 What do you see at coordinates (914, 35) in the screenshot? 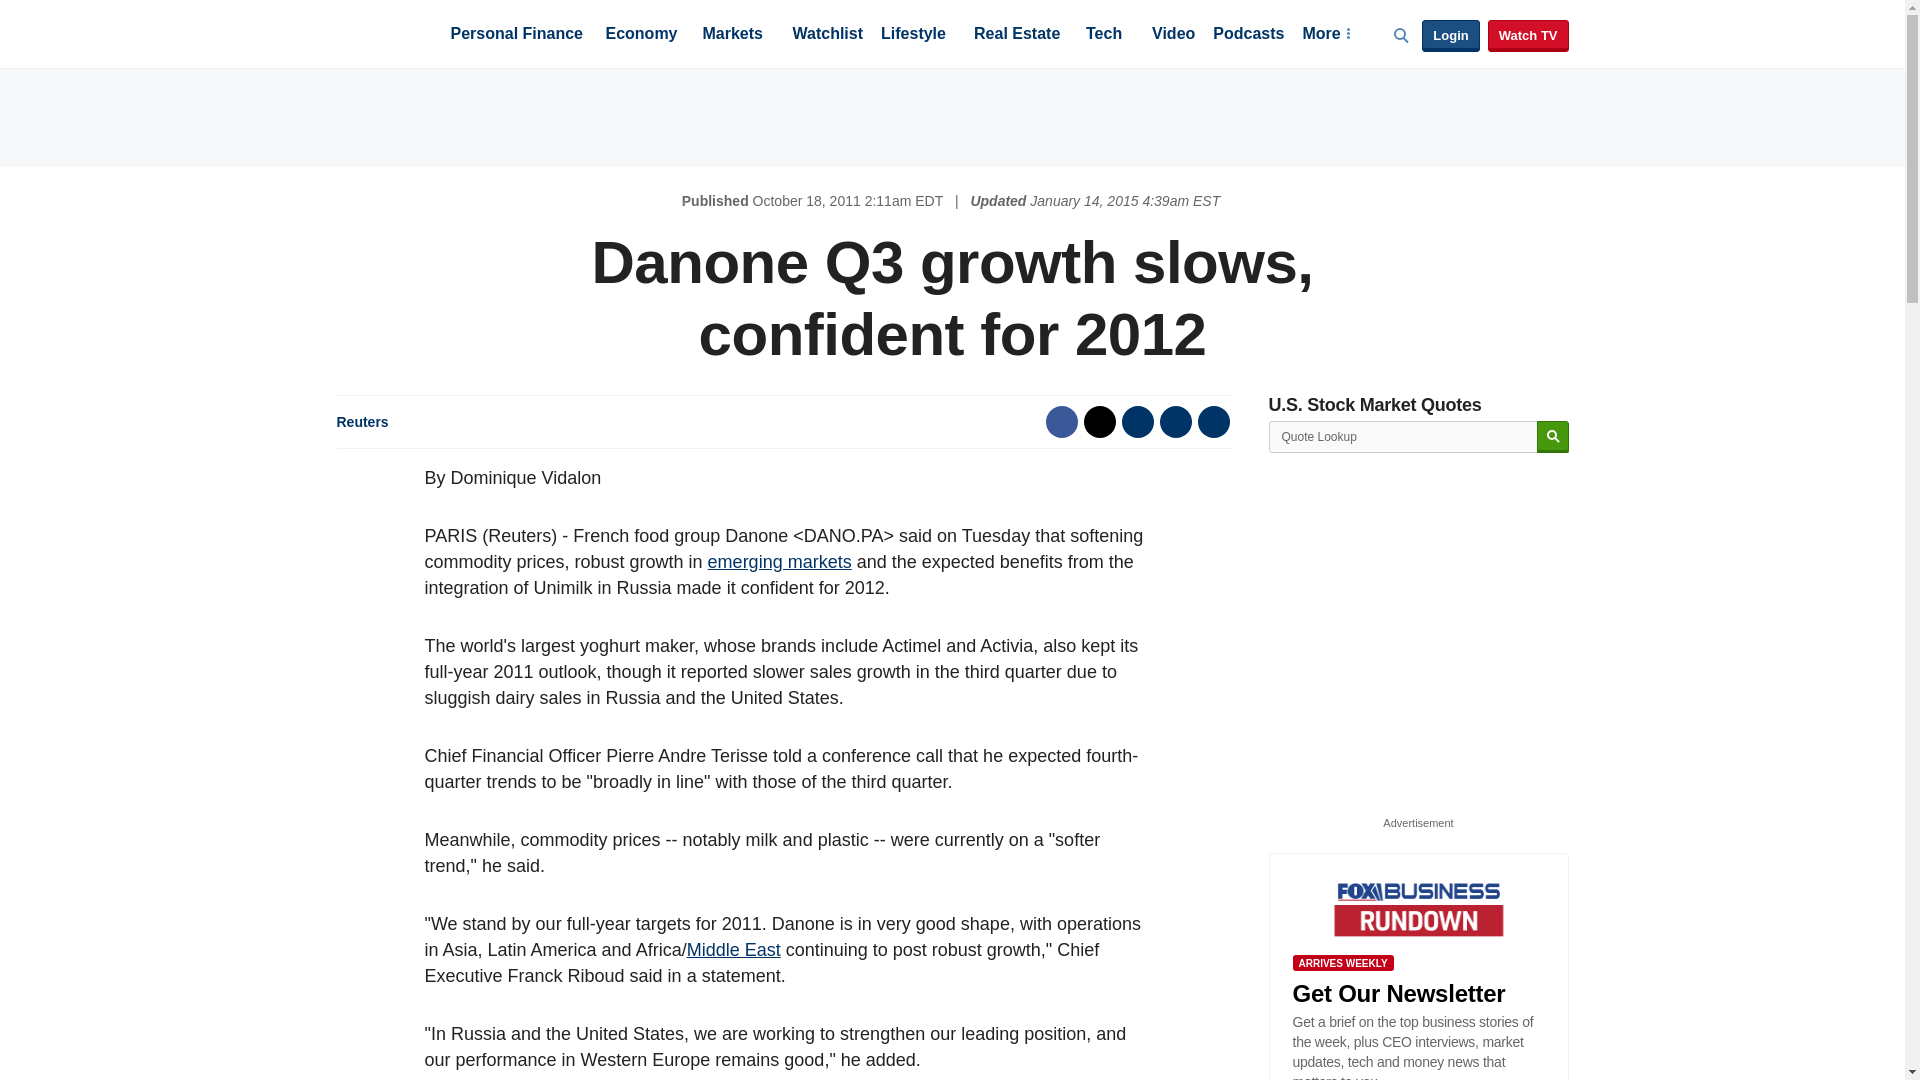
I see `Lifestyle` at bounding box center [914, 35].